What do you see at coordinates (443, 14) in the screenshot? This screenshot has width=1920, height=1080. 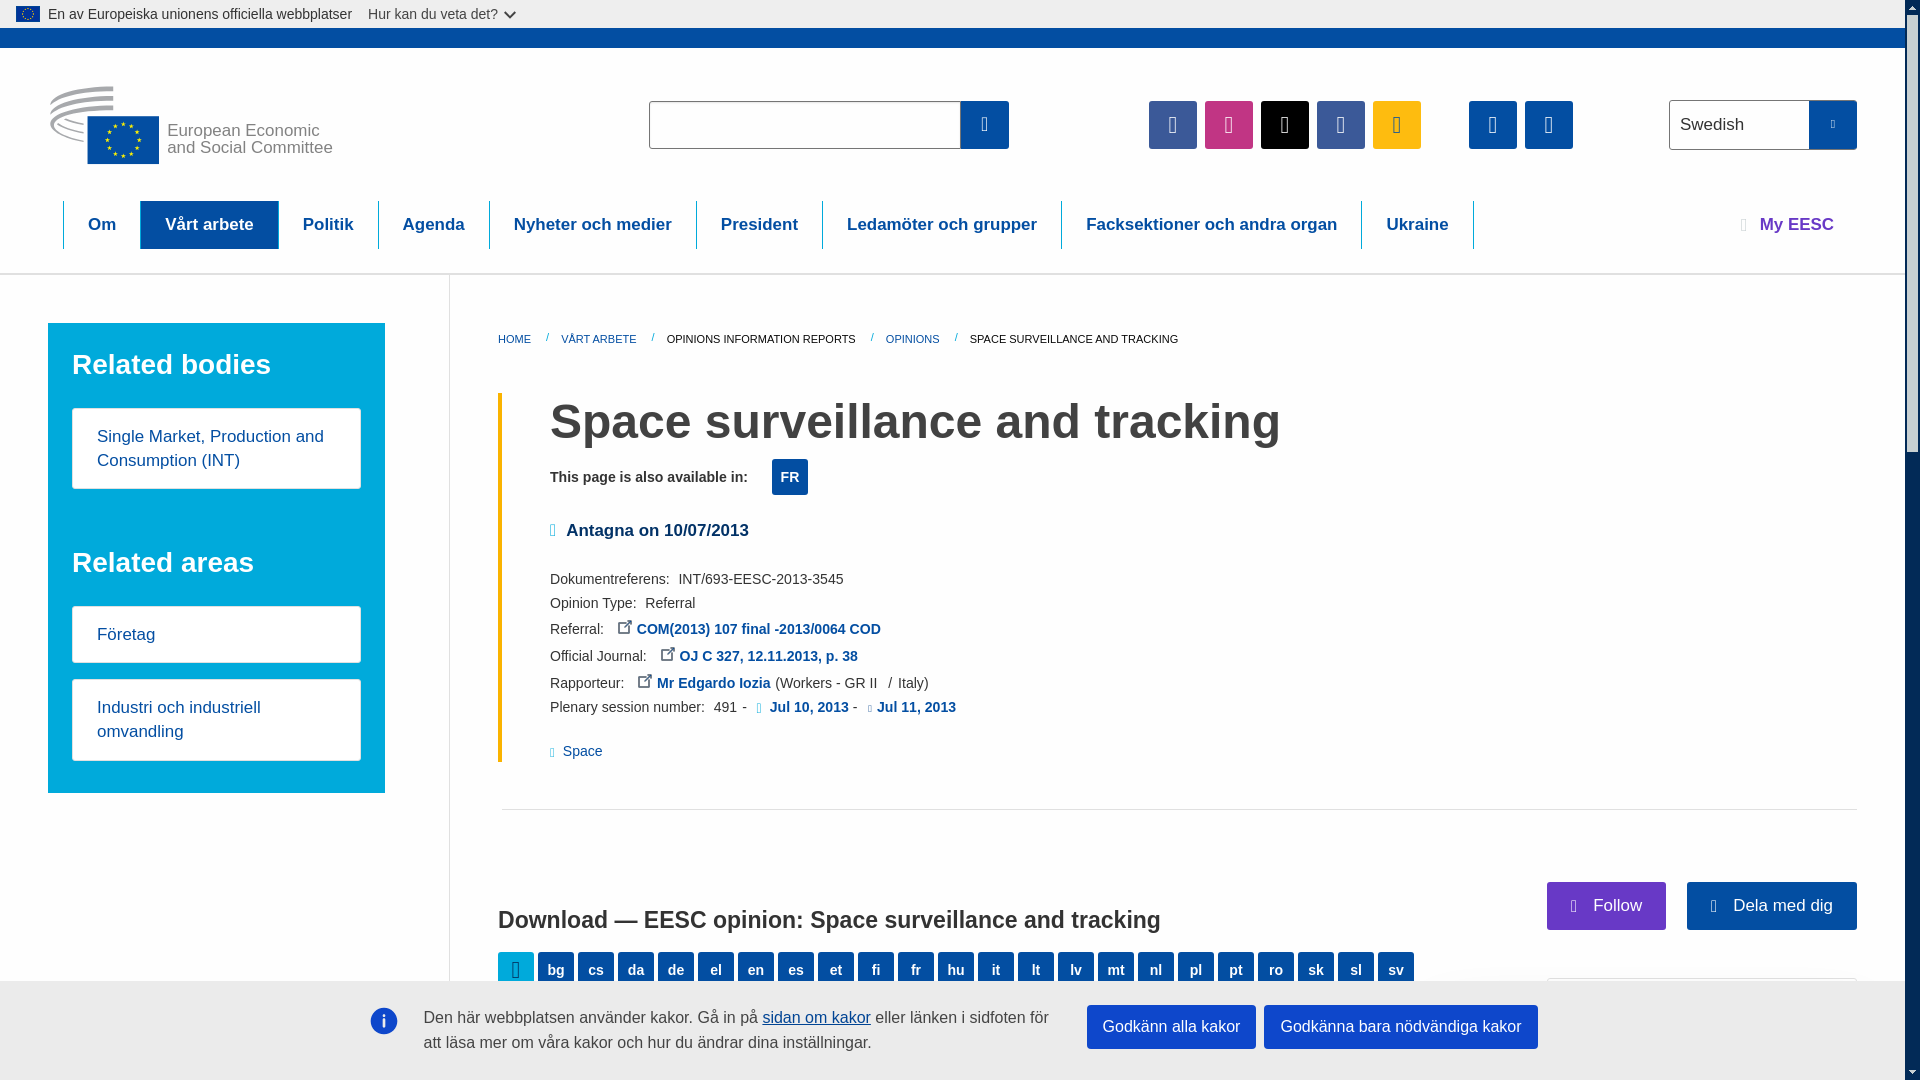 I see `Hur kan du veta det?` at bounding box center [443, 14].